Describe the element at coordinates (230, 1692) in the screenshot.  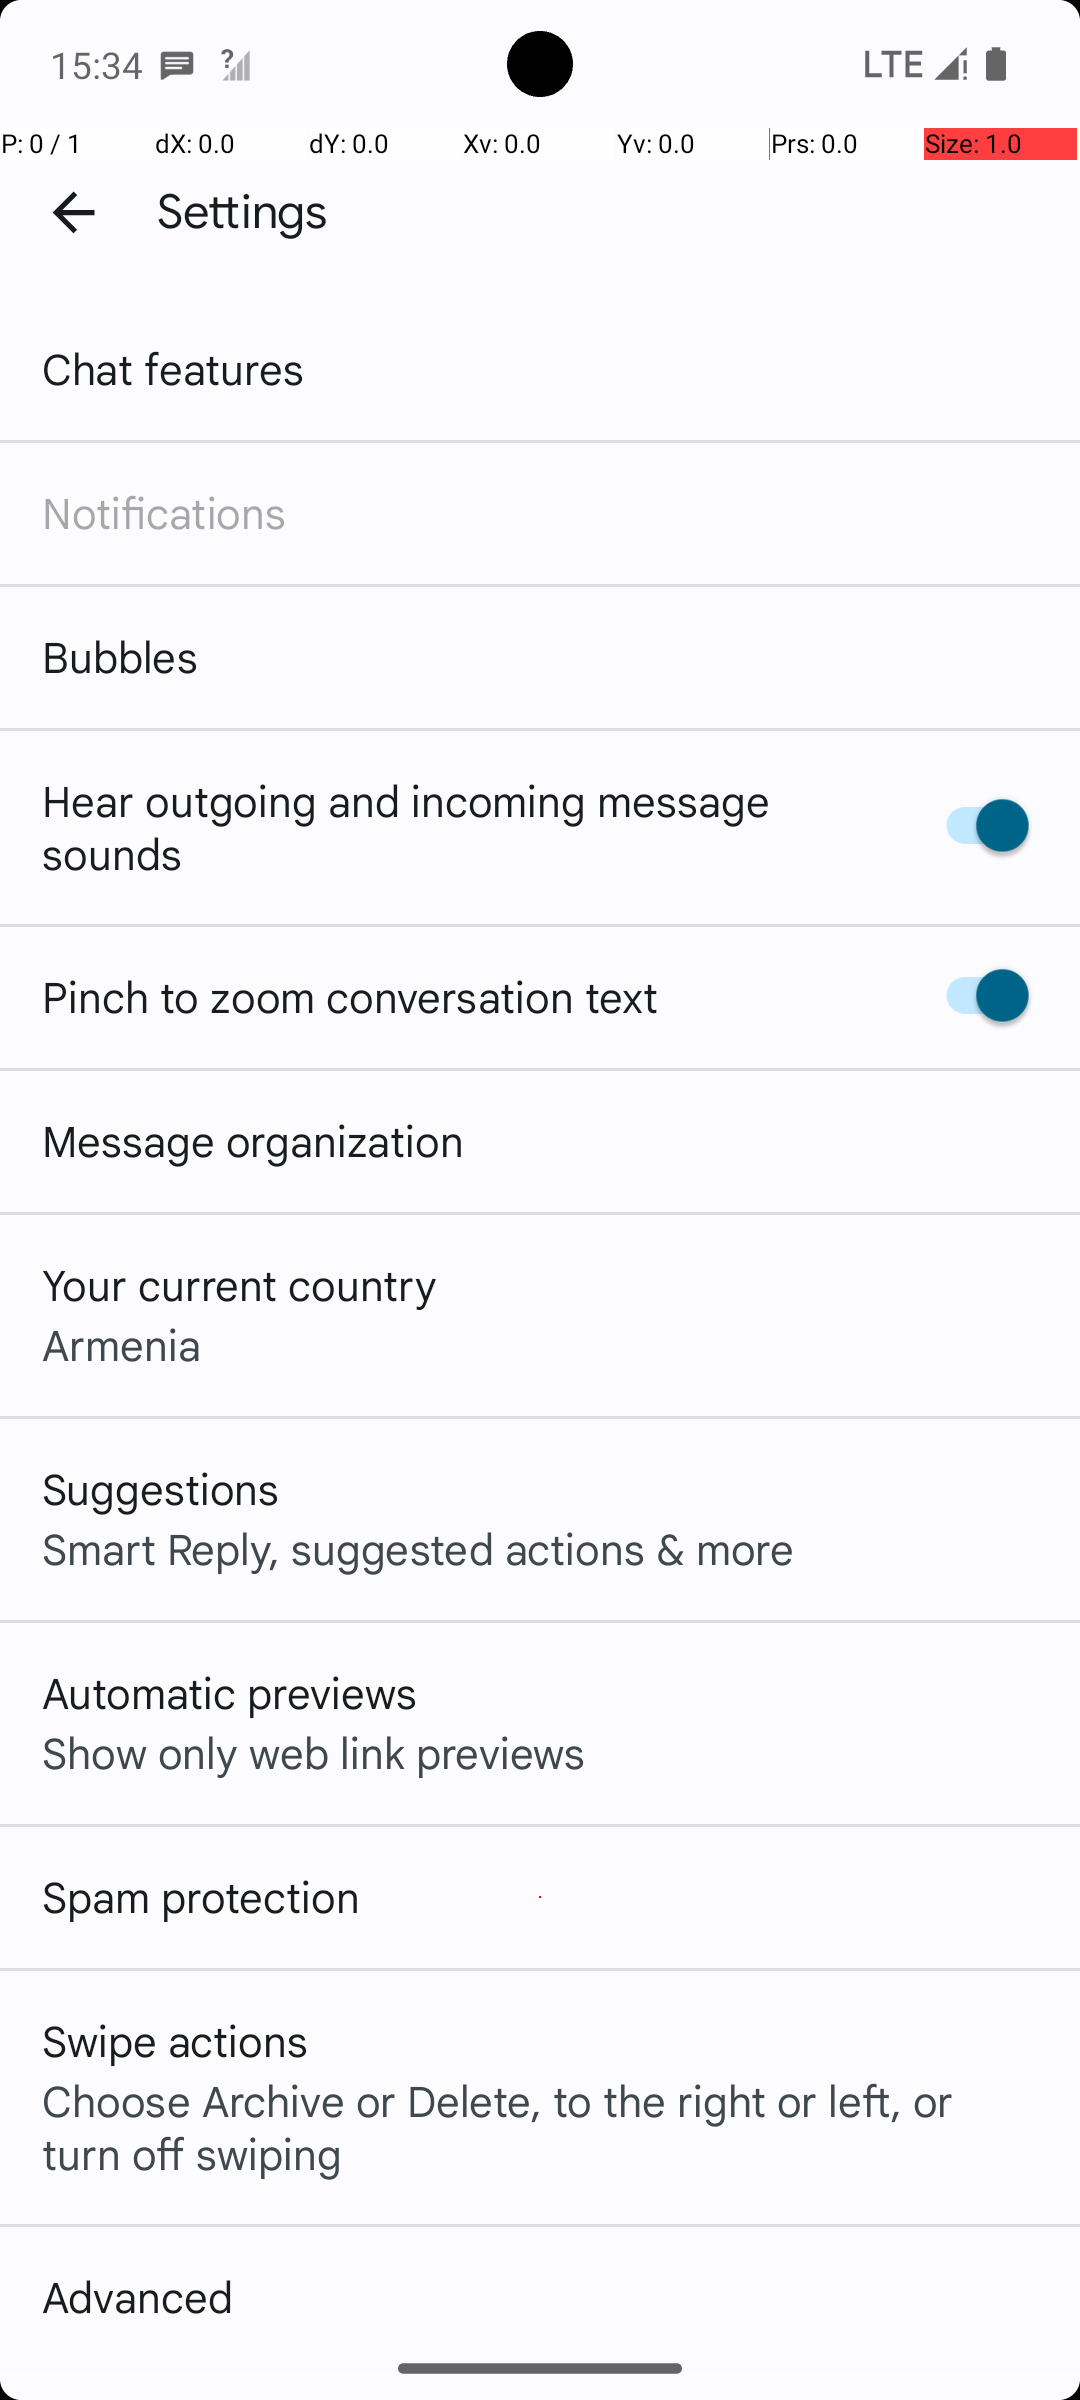
I see `Automatic previews` at that location.